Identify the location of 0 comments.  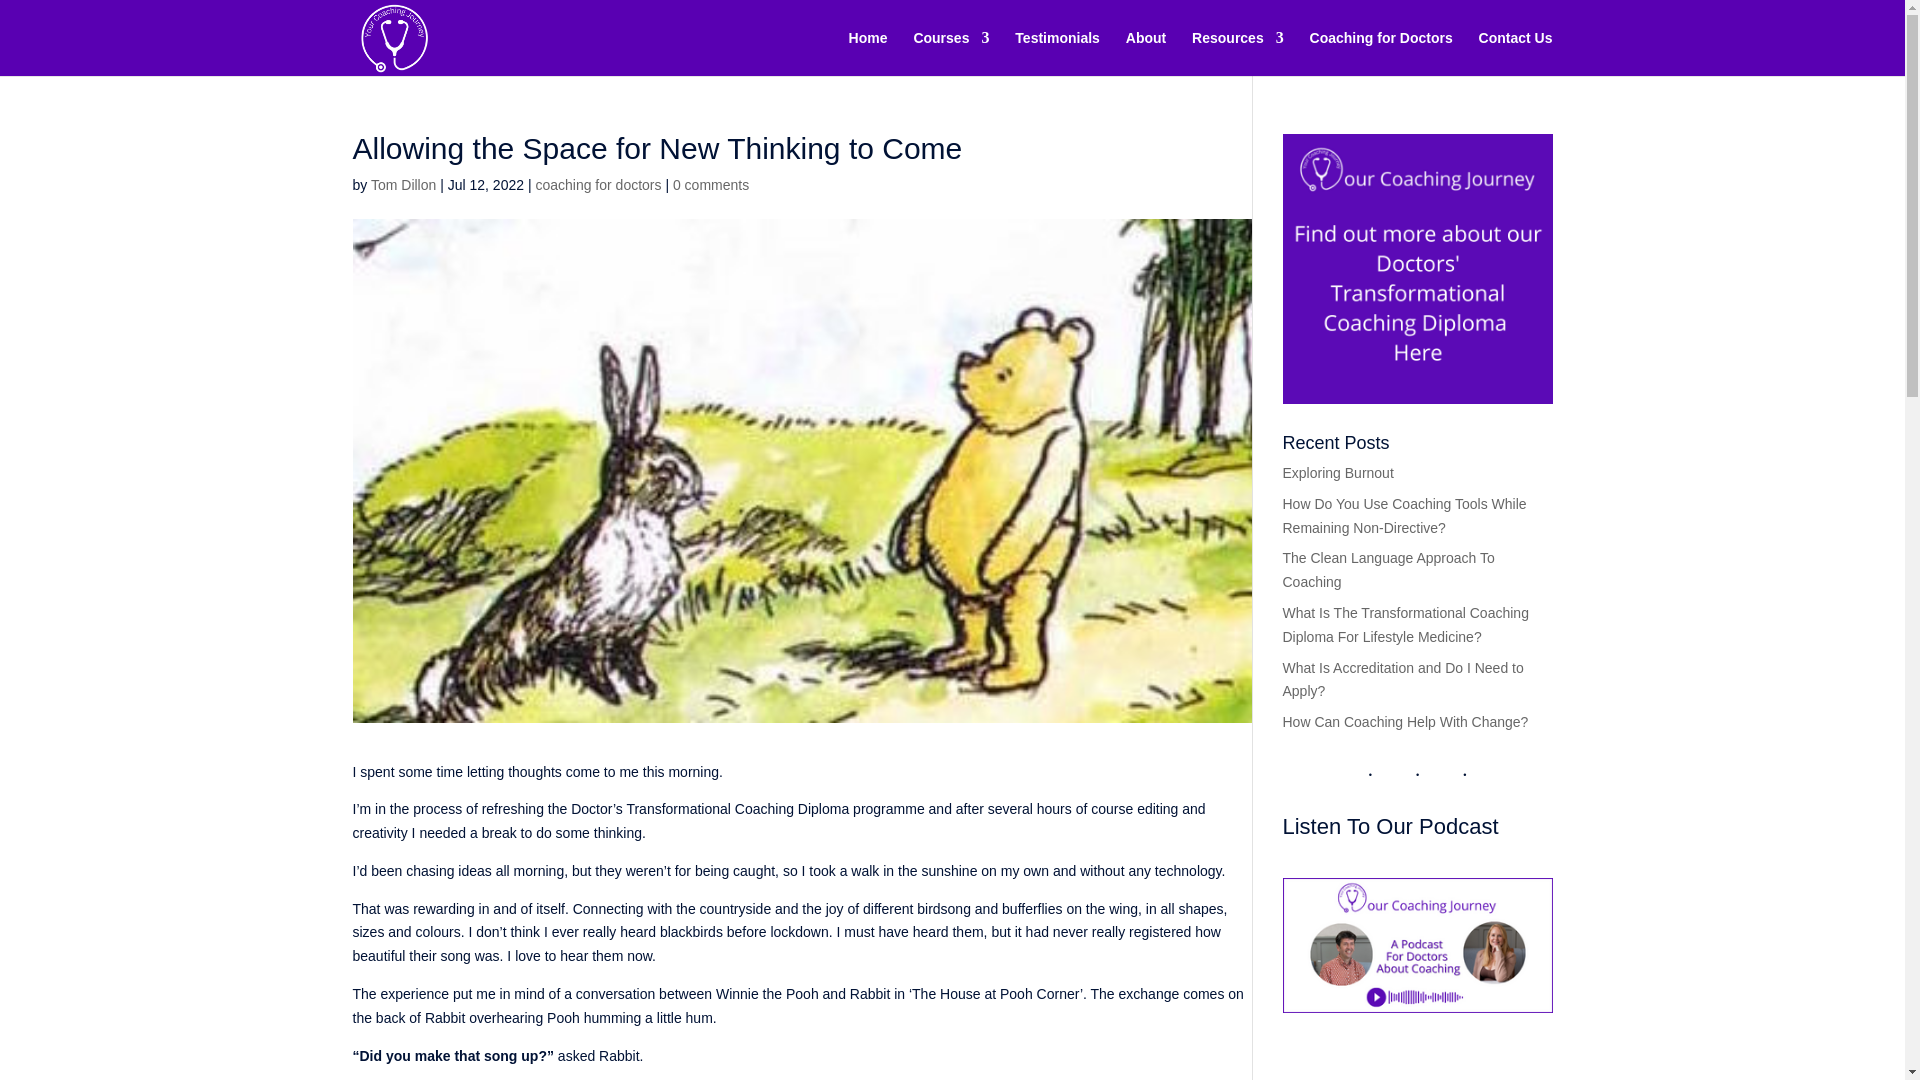
(710, 185).